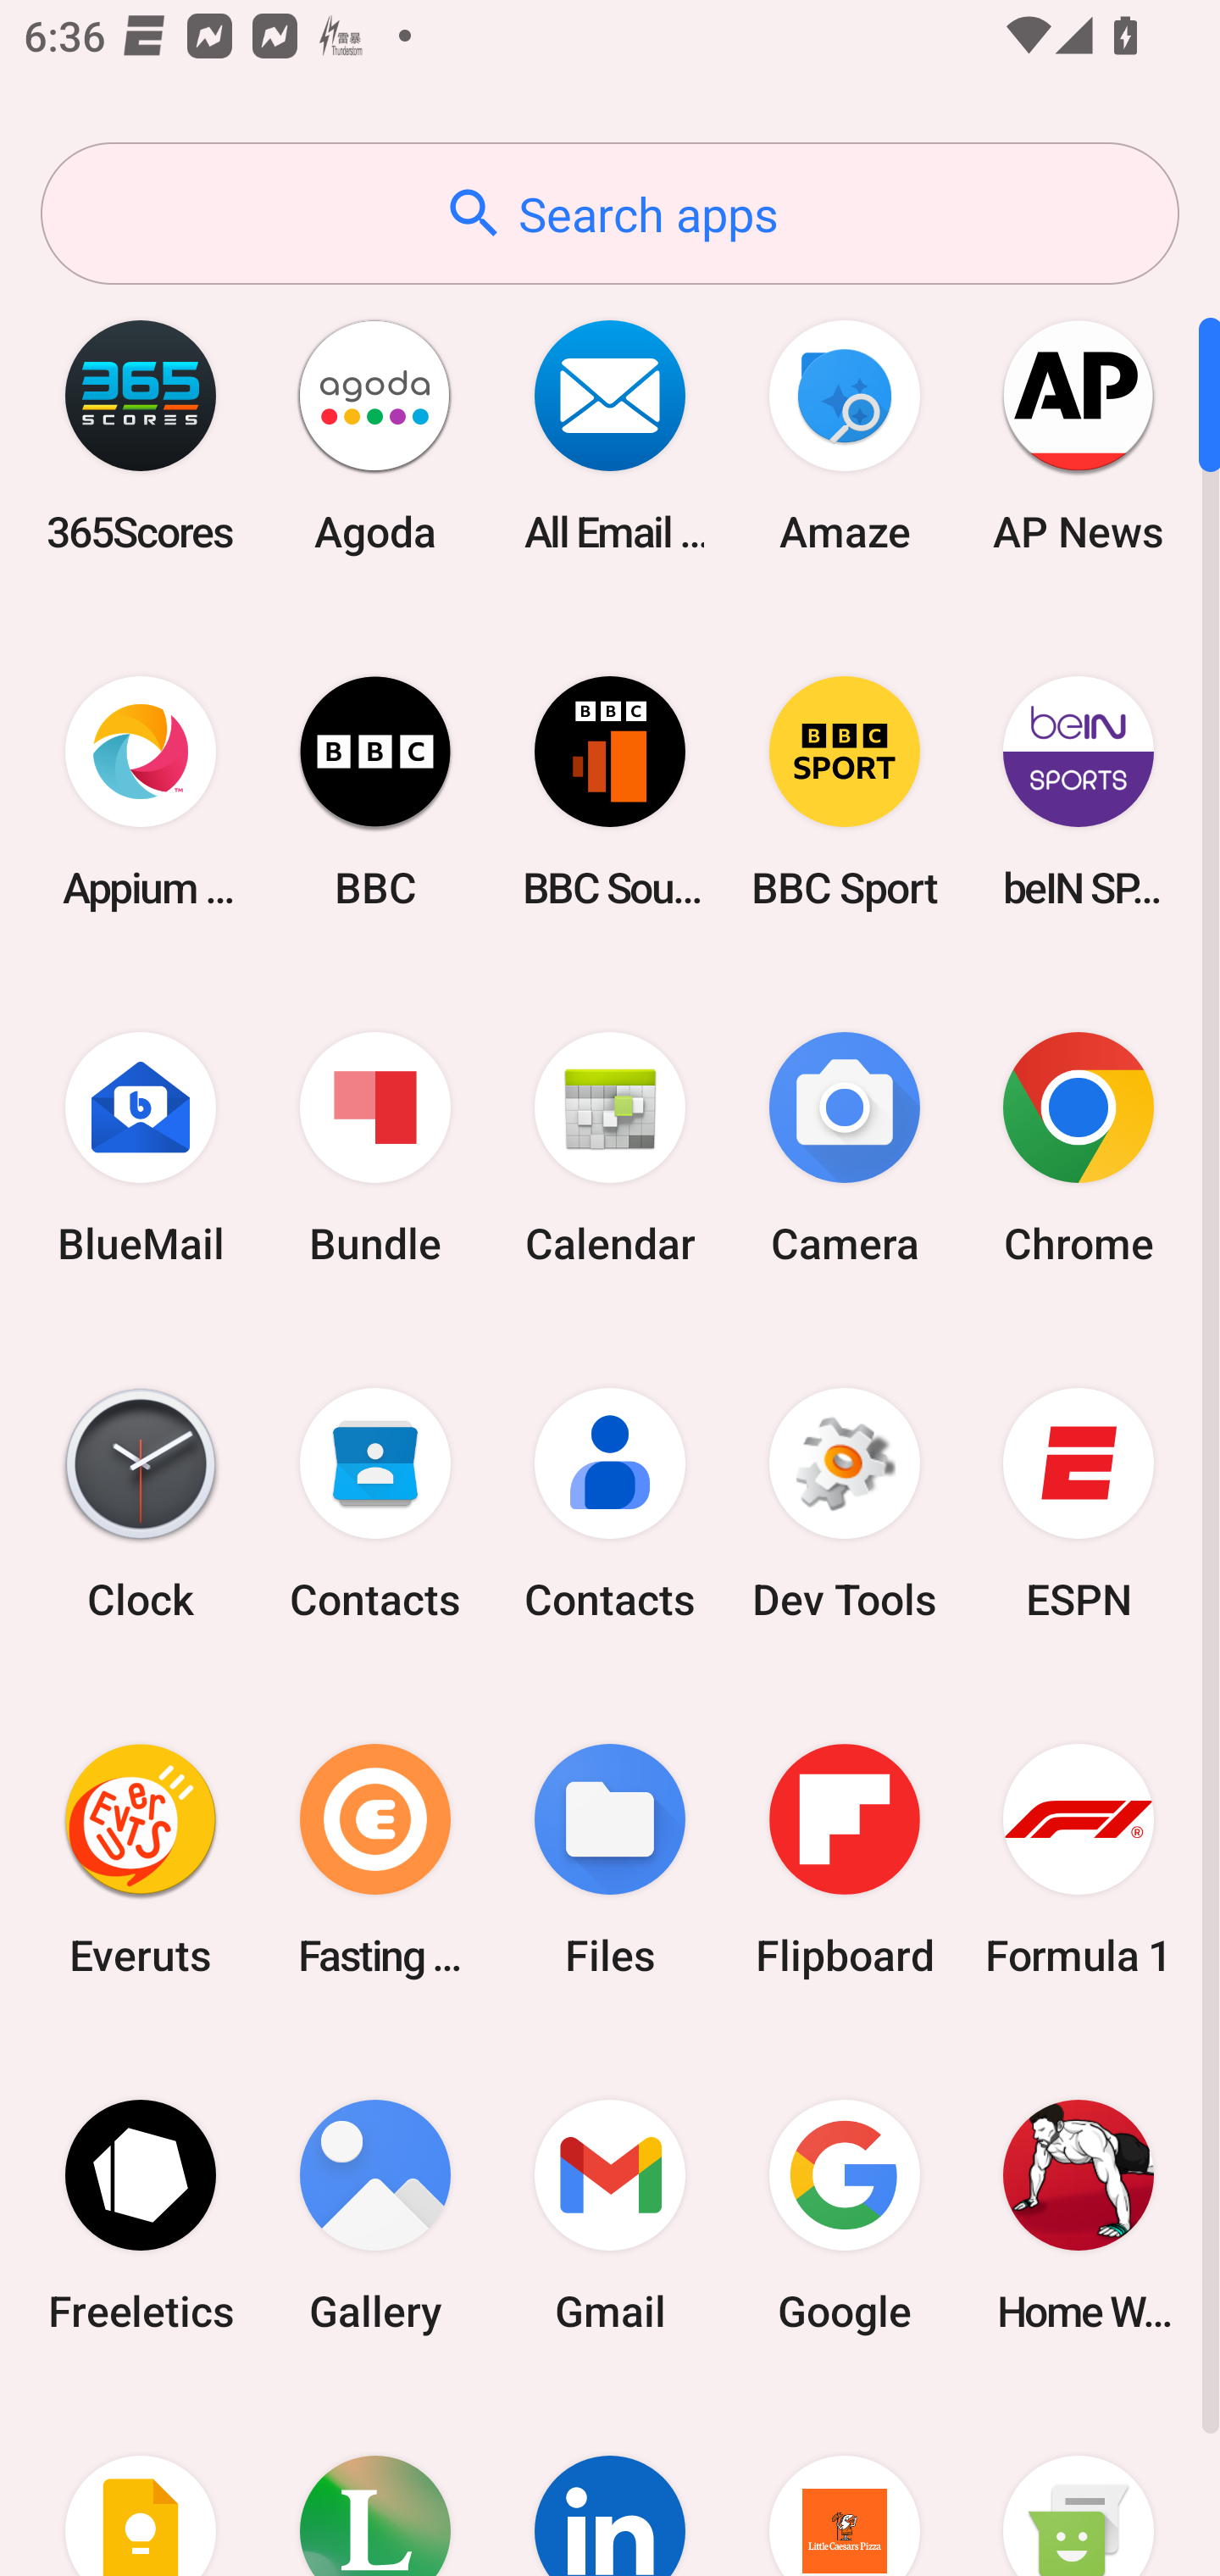  Describe the element at coordinates (844, 1504) in the screenshot. I see `Dev Tools` at that location.